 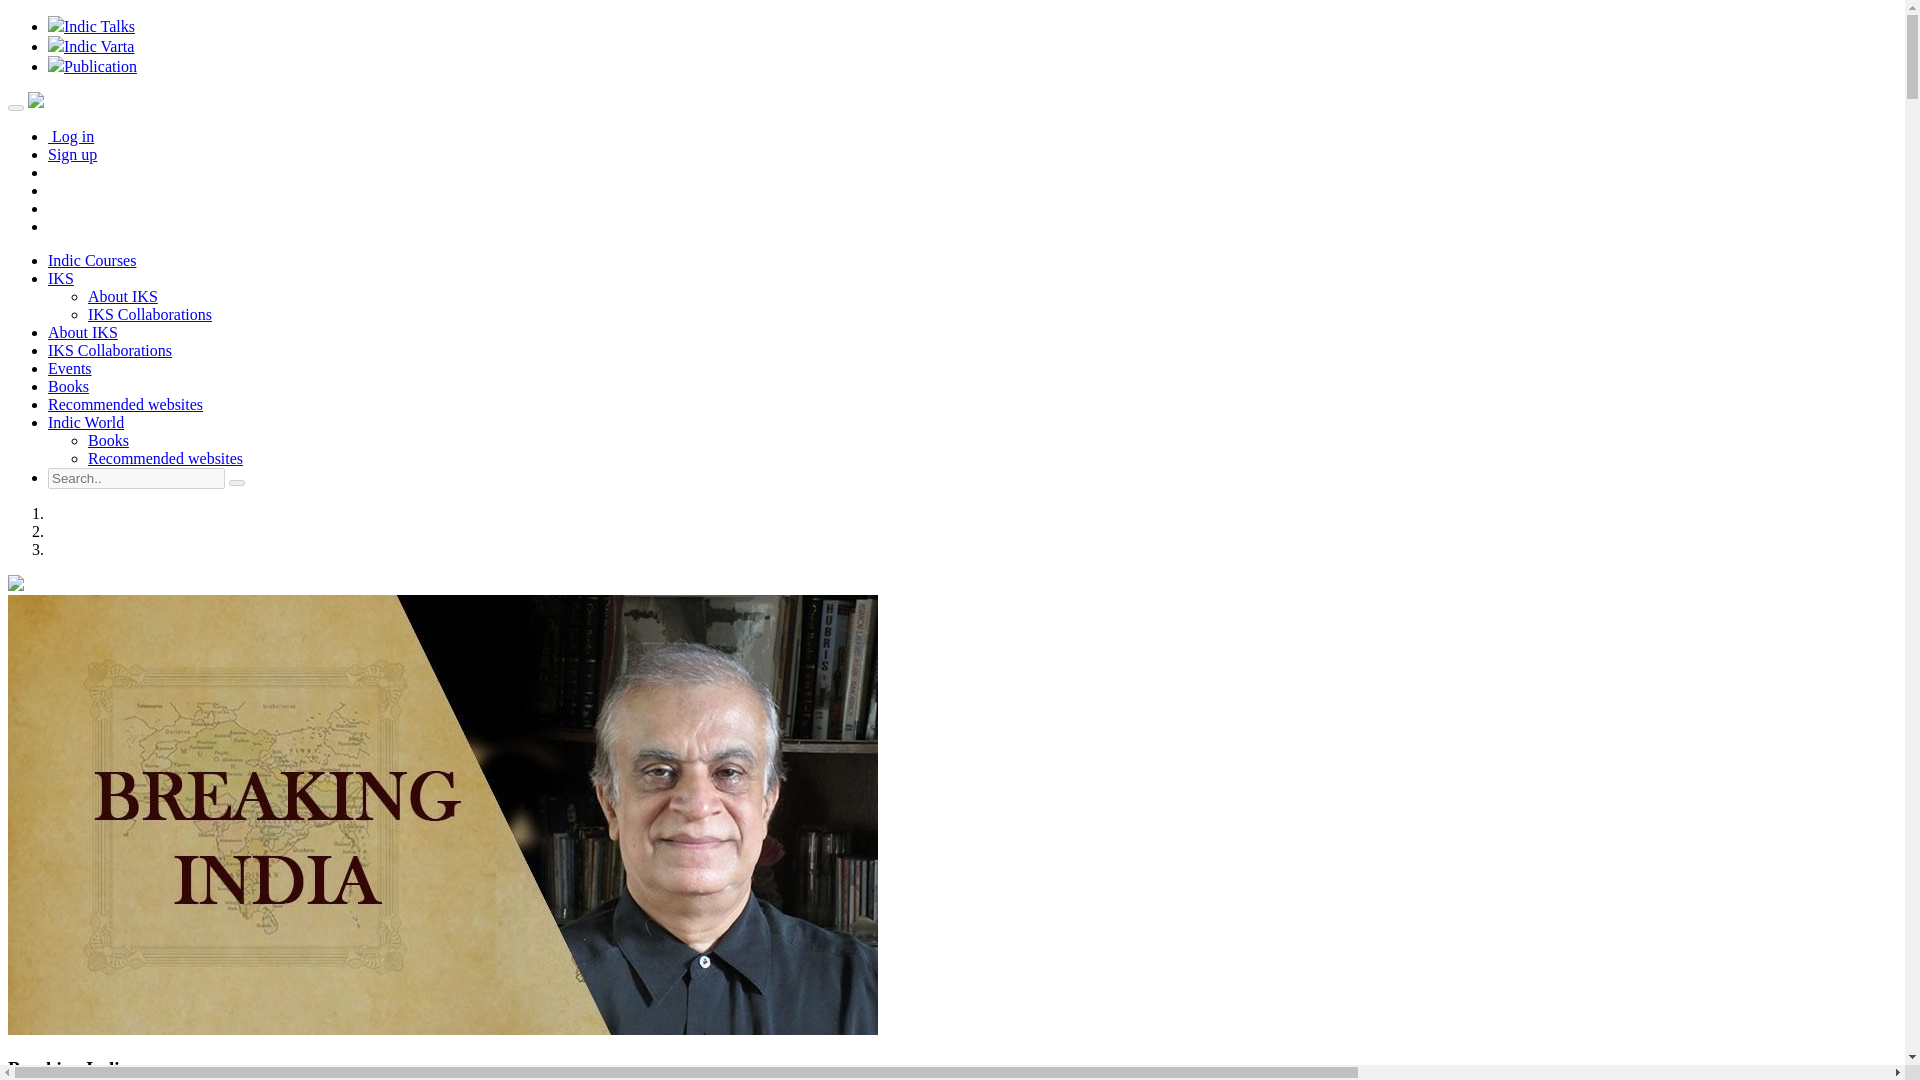 What do you see at coordinates (108, 440) in the screenshot?
I see `Books` at bounding box center [108, 440].